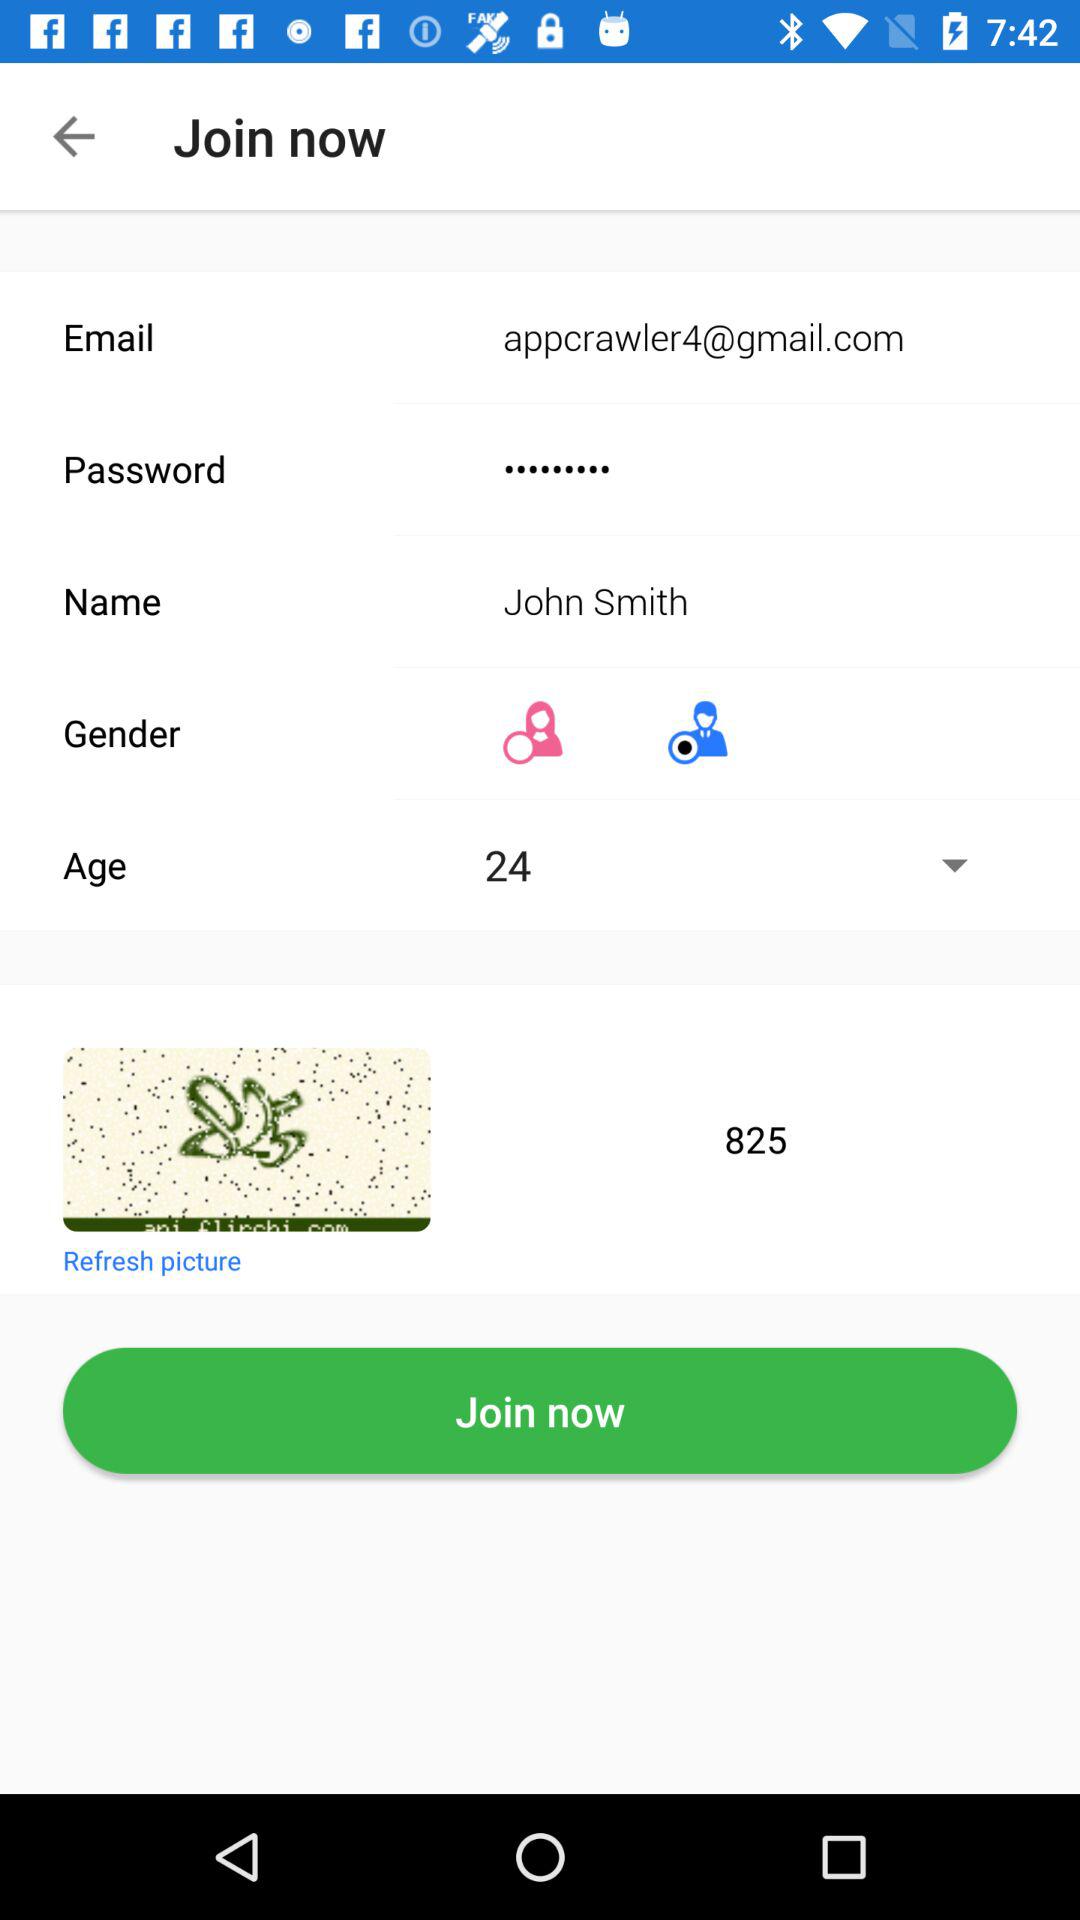 The height and width of the screenshot is (1920, 1080). Describe the element at coordinates (755, 1139) in the screenshot. I see `click on 825 text` at that location.